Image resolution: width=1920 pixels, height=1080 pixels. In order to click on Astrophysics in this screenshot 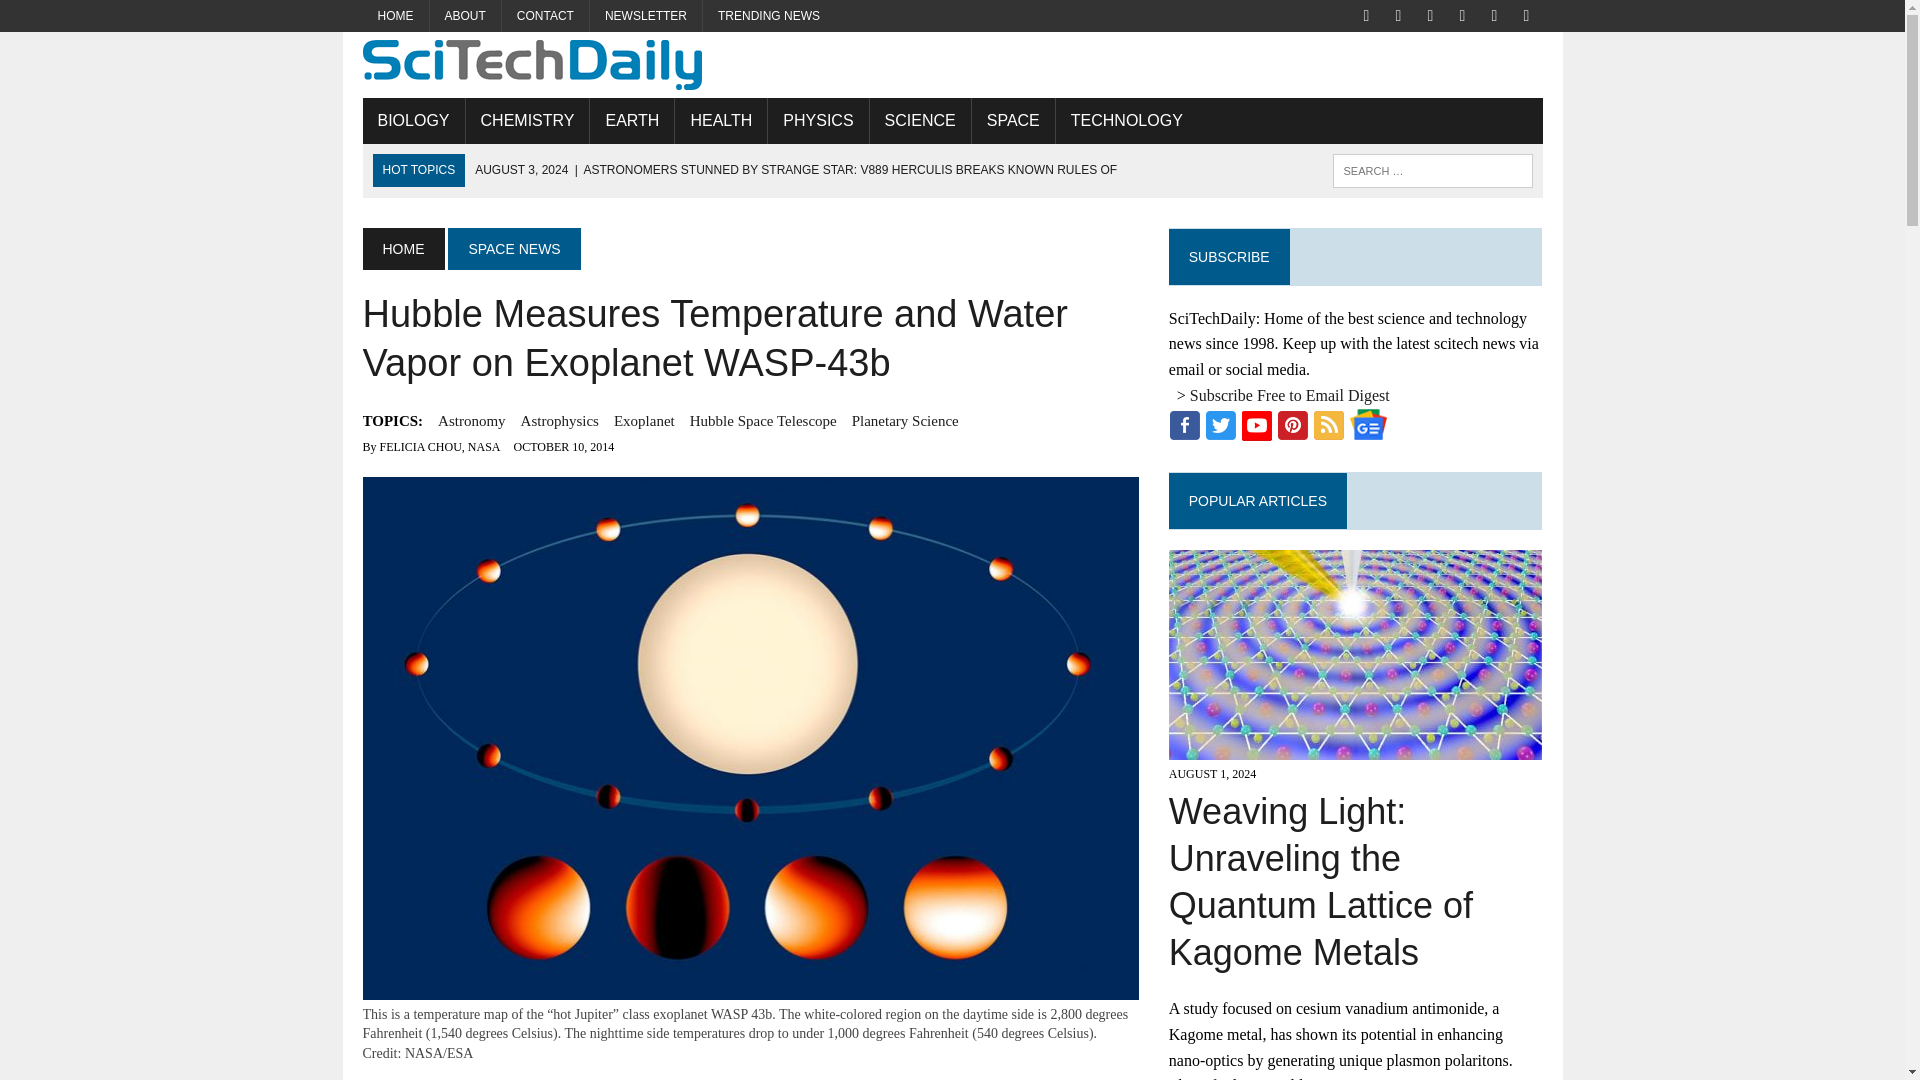, I will do `click(560, 421)`.